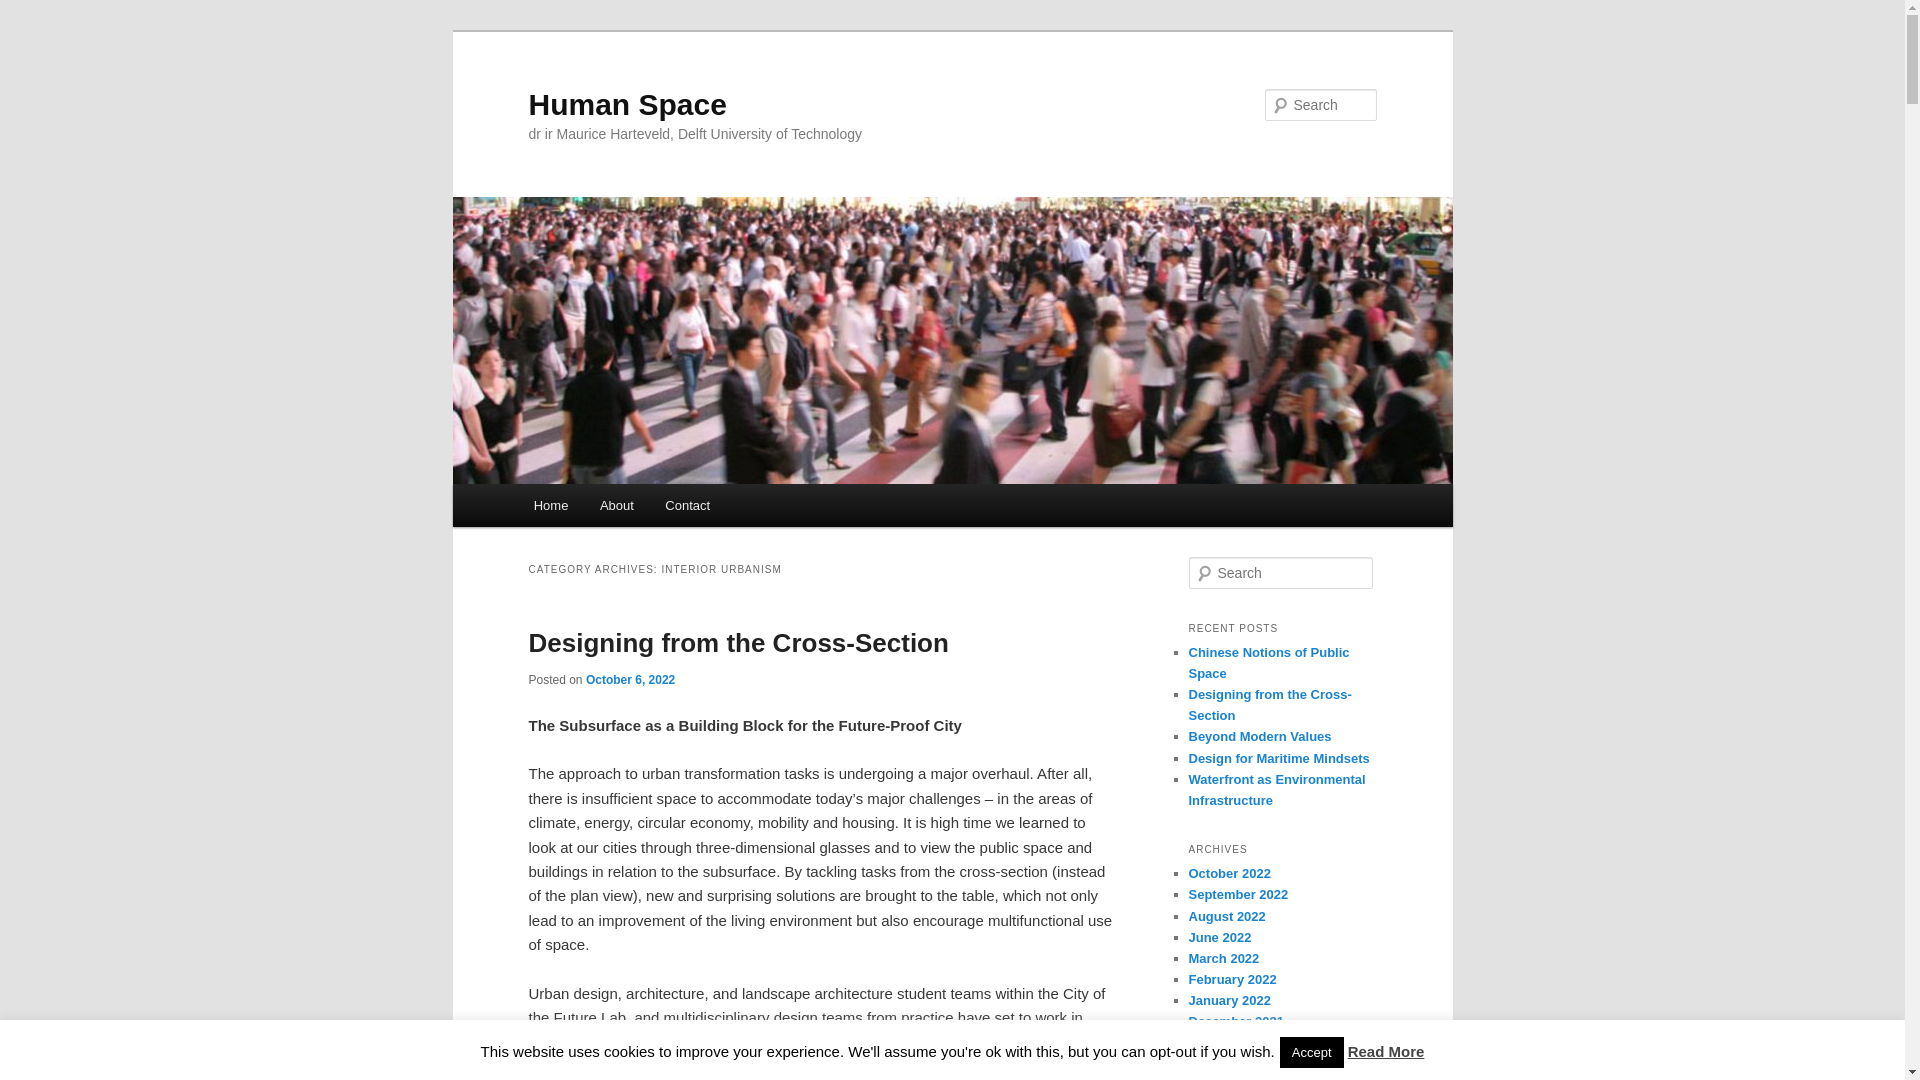 The width and height of the screenshot is (1920, 1080). What do you see at coordinates (630, 679) in the screenshot?
I see `October 6, 2022` at bounding box center [630, 679].